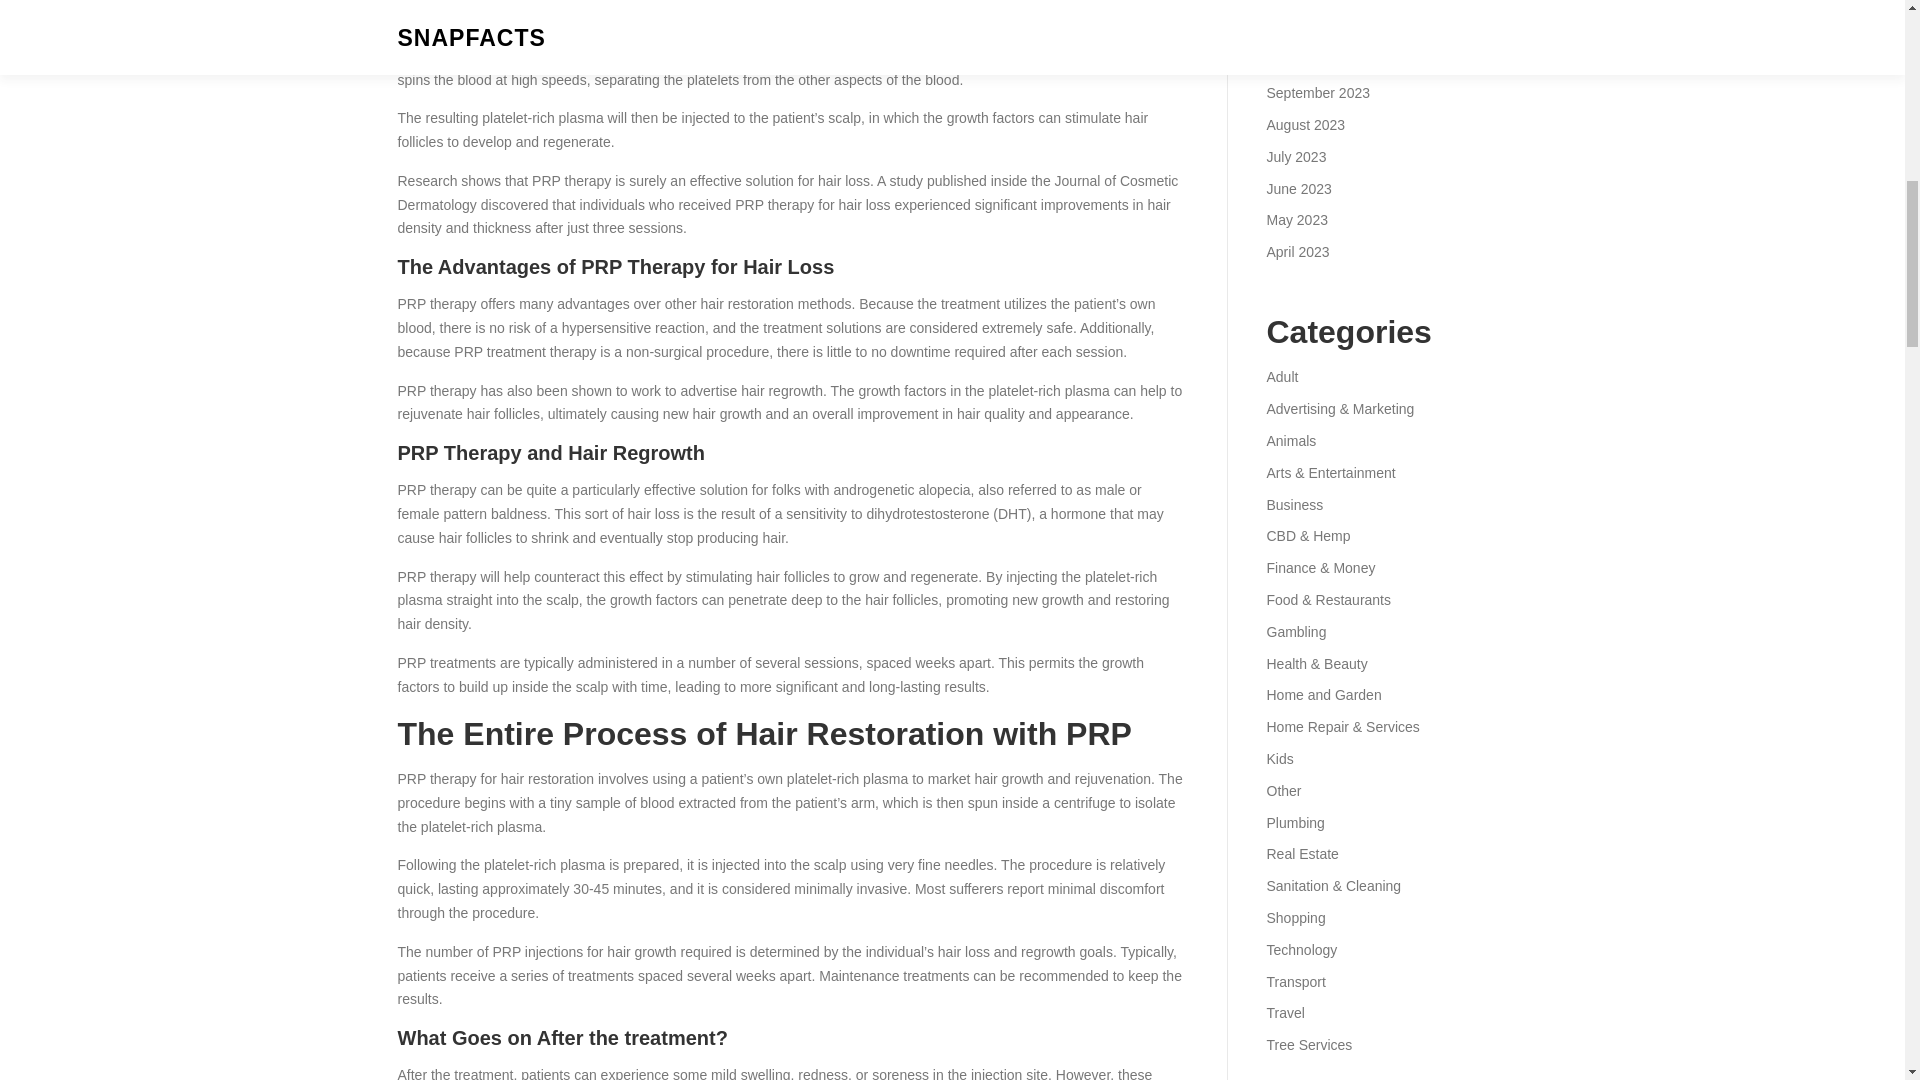 This screenshot has height=1080, width=1920. Describe the element at coordinates (1298, 188) in the screenshot. I see `June 2023` at that location.